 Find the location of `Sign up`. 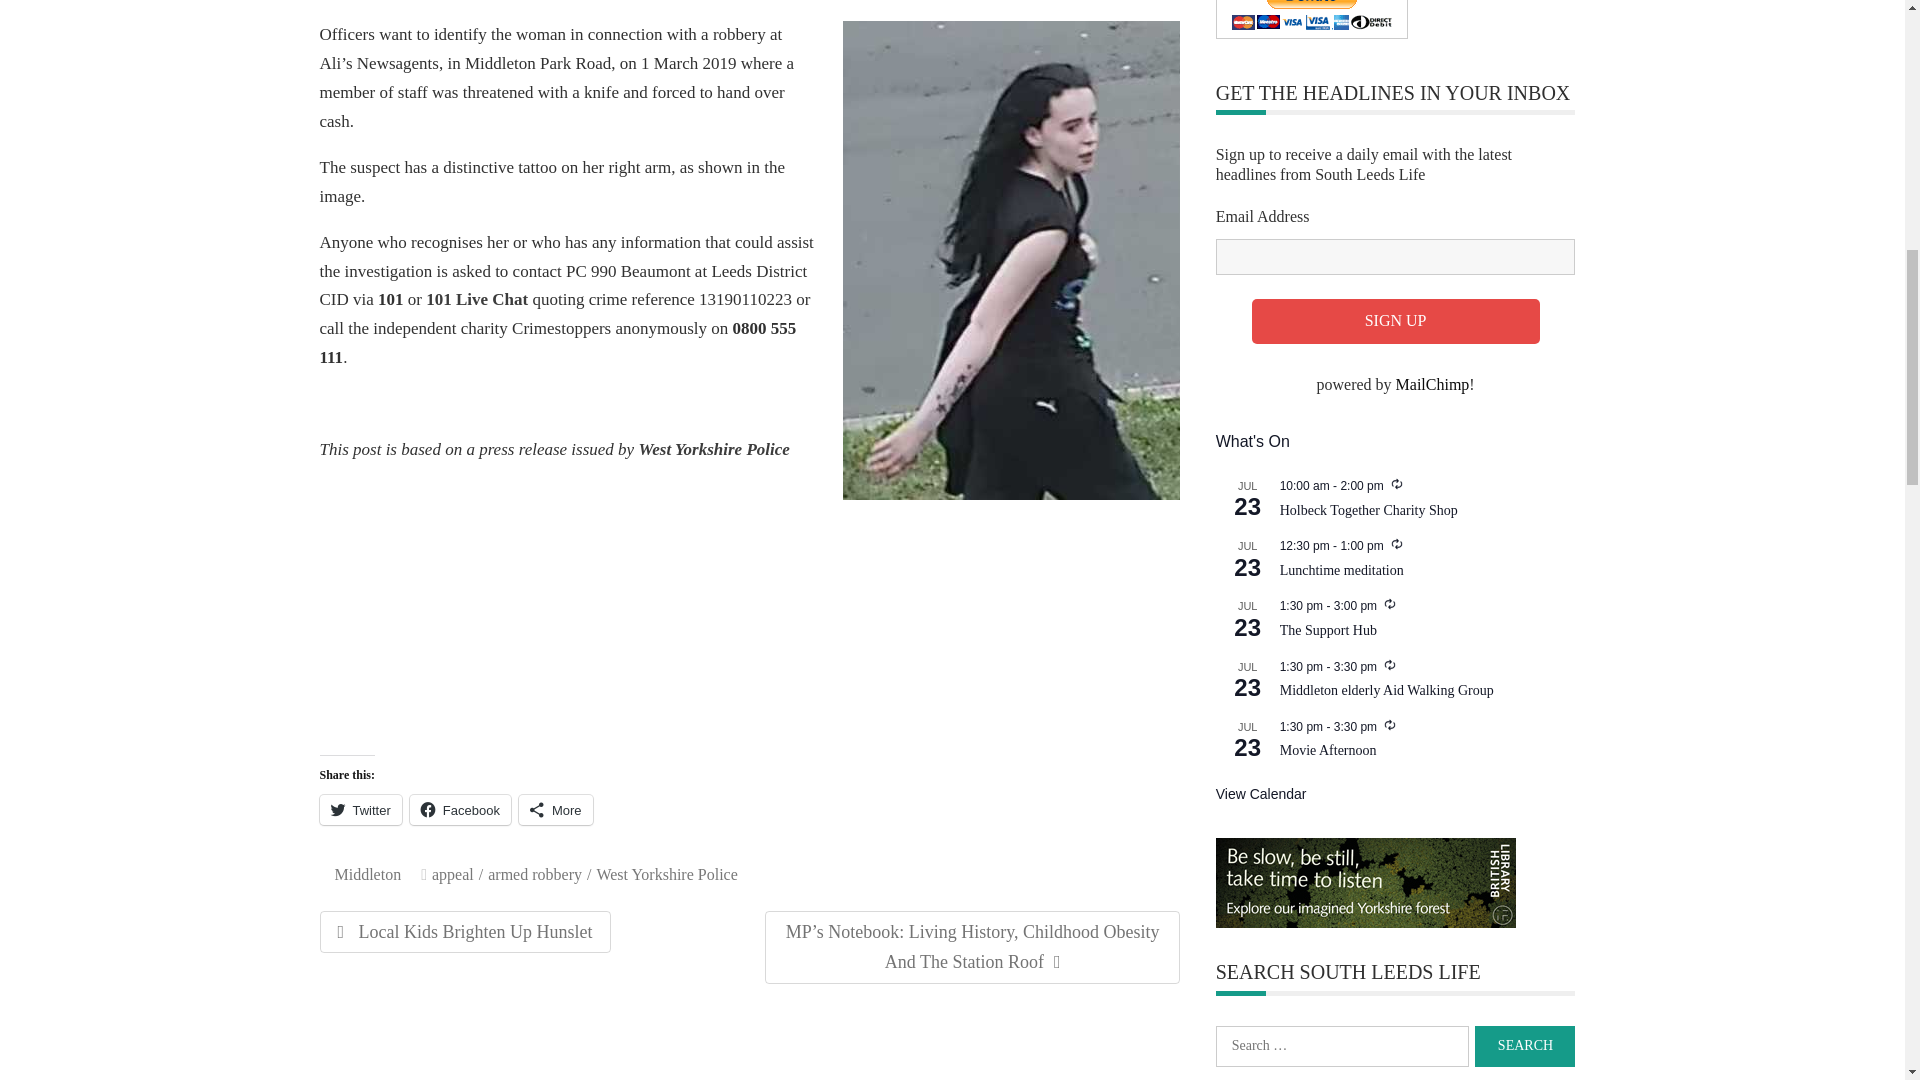

Sign up is located at coordinates (1395, 322).